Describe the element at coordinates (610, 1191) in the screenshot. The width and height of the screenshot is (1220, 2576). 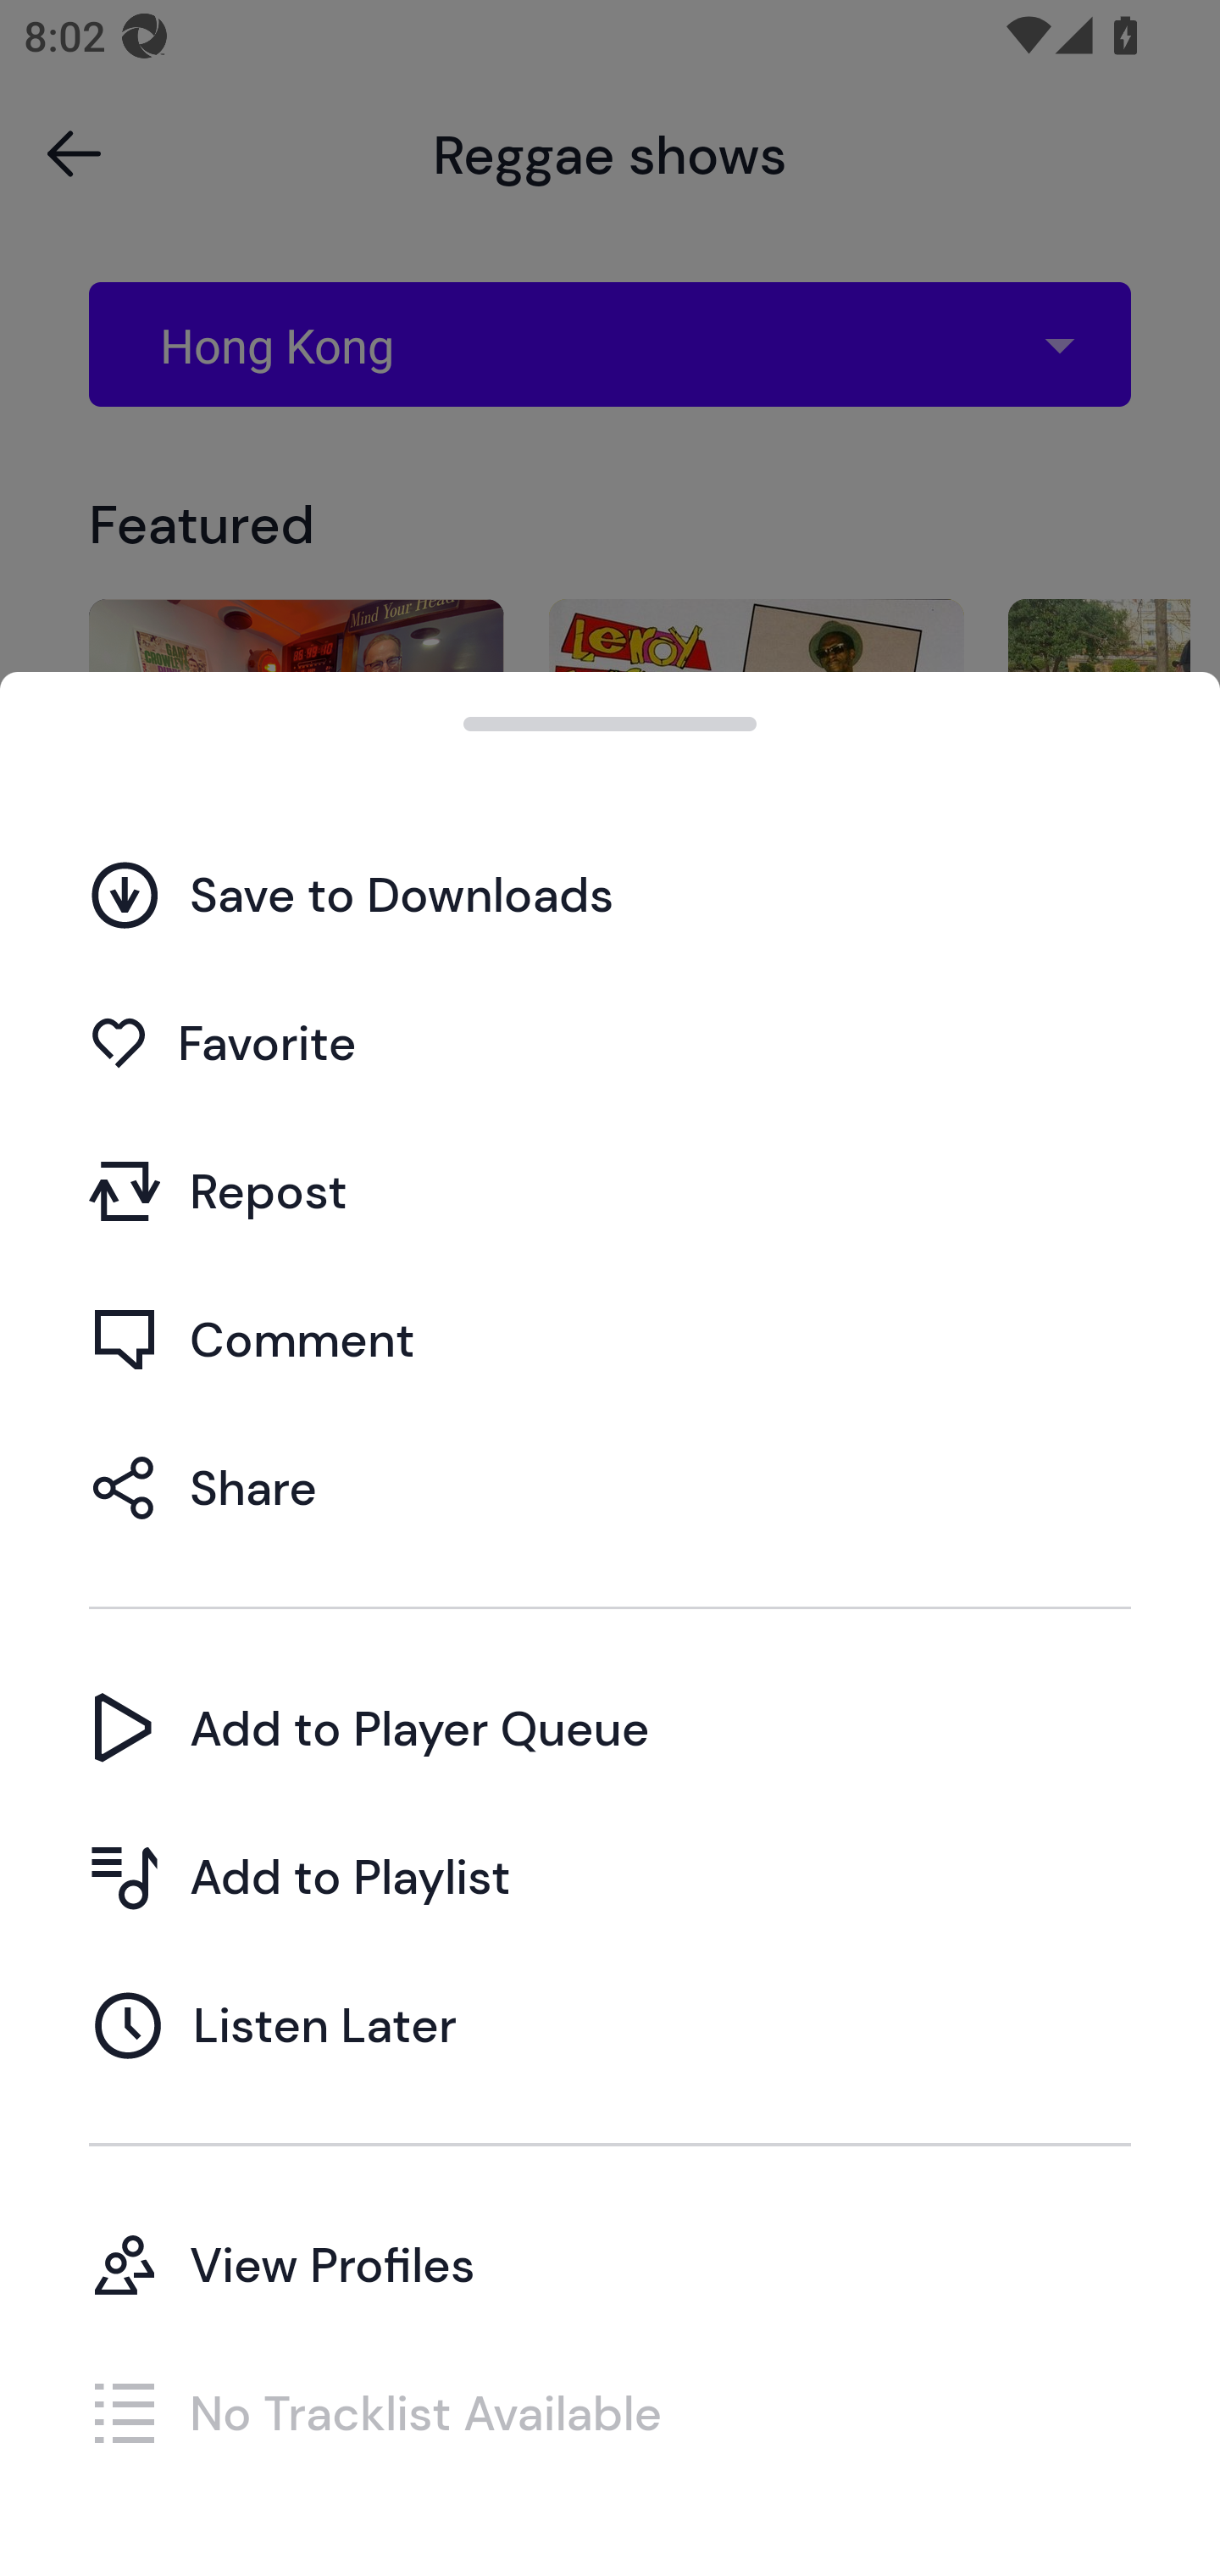
I see `Repost` at that location.